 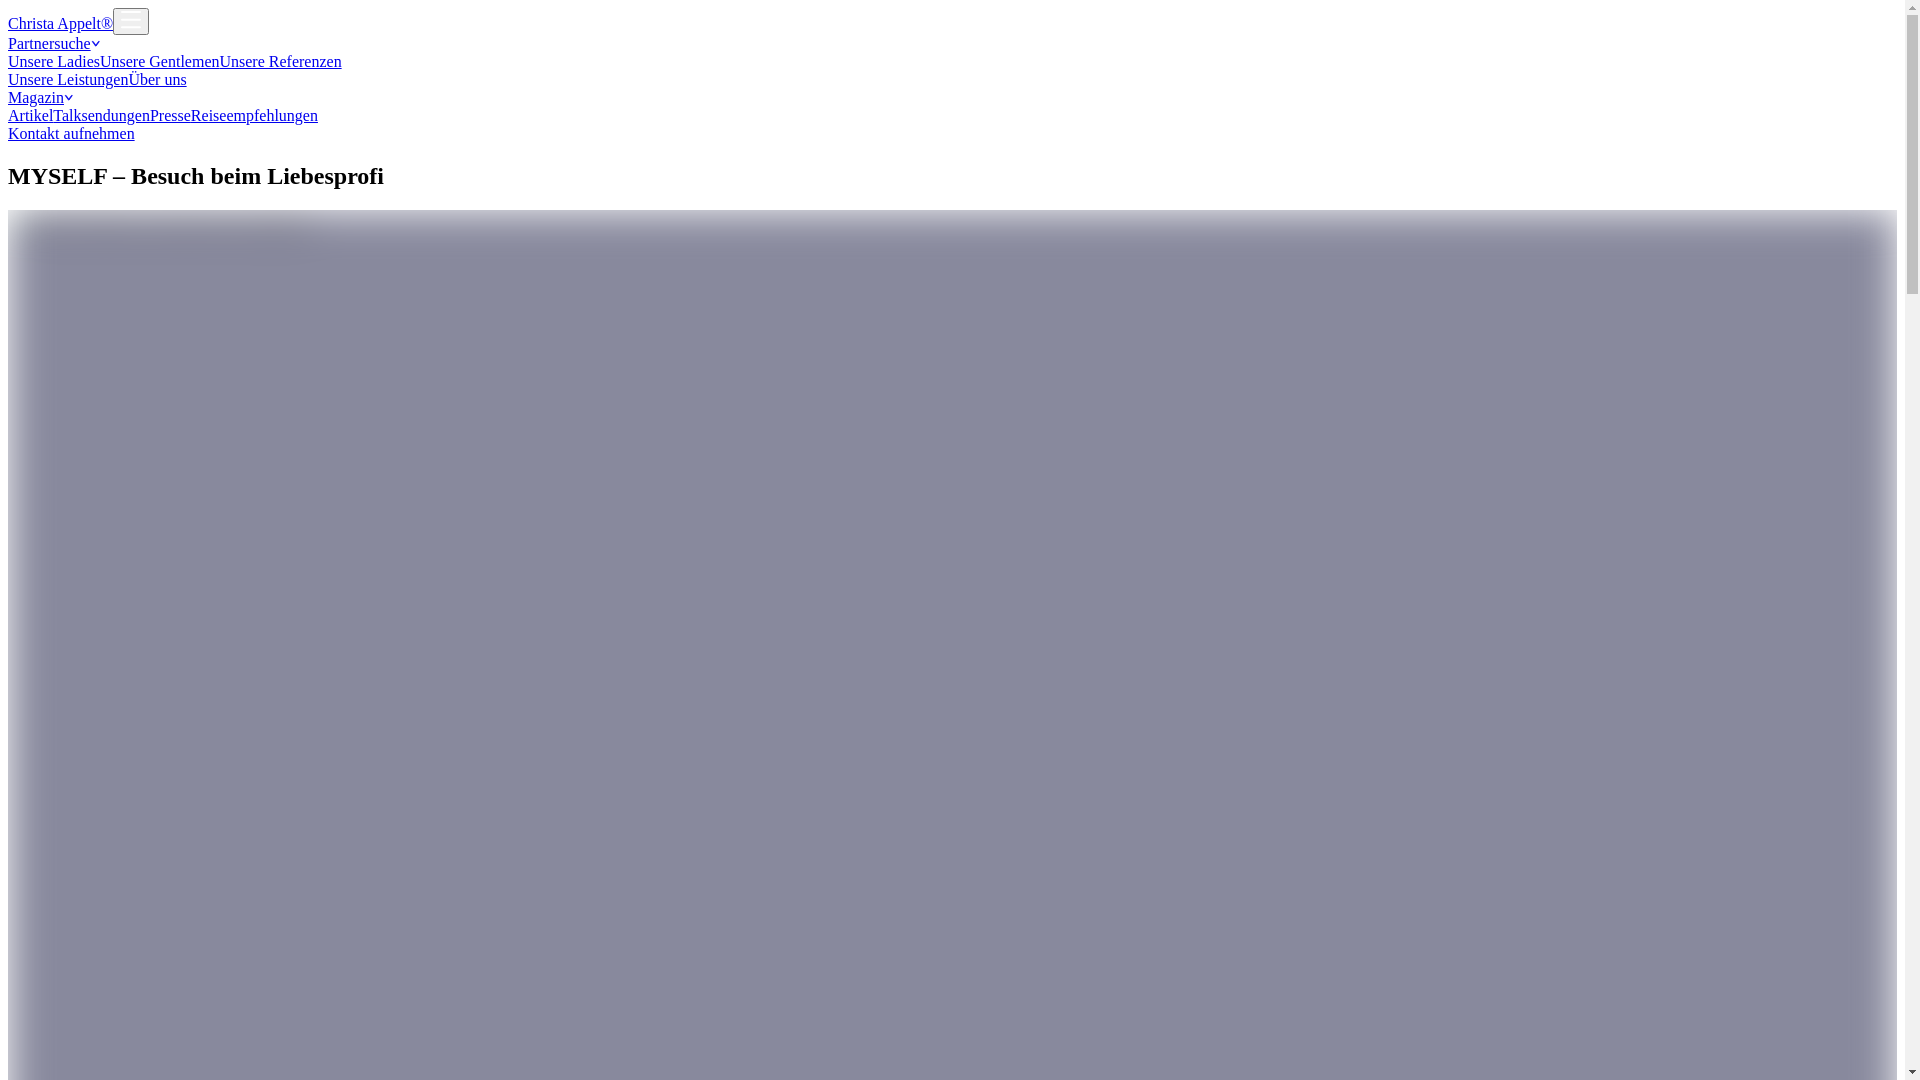 What do you see at coordinates (254, 116) in the screenshot?
I see `Reiseempfehlungen` at bounding box center [254, 116].